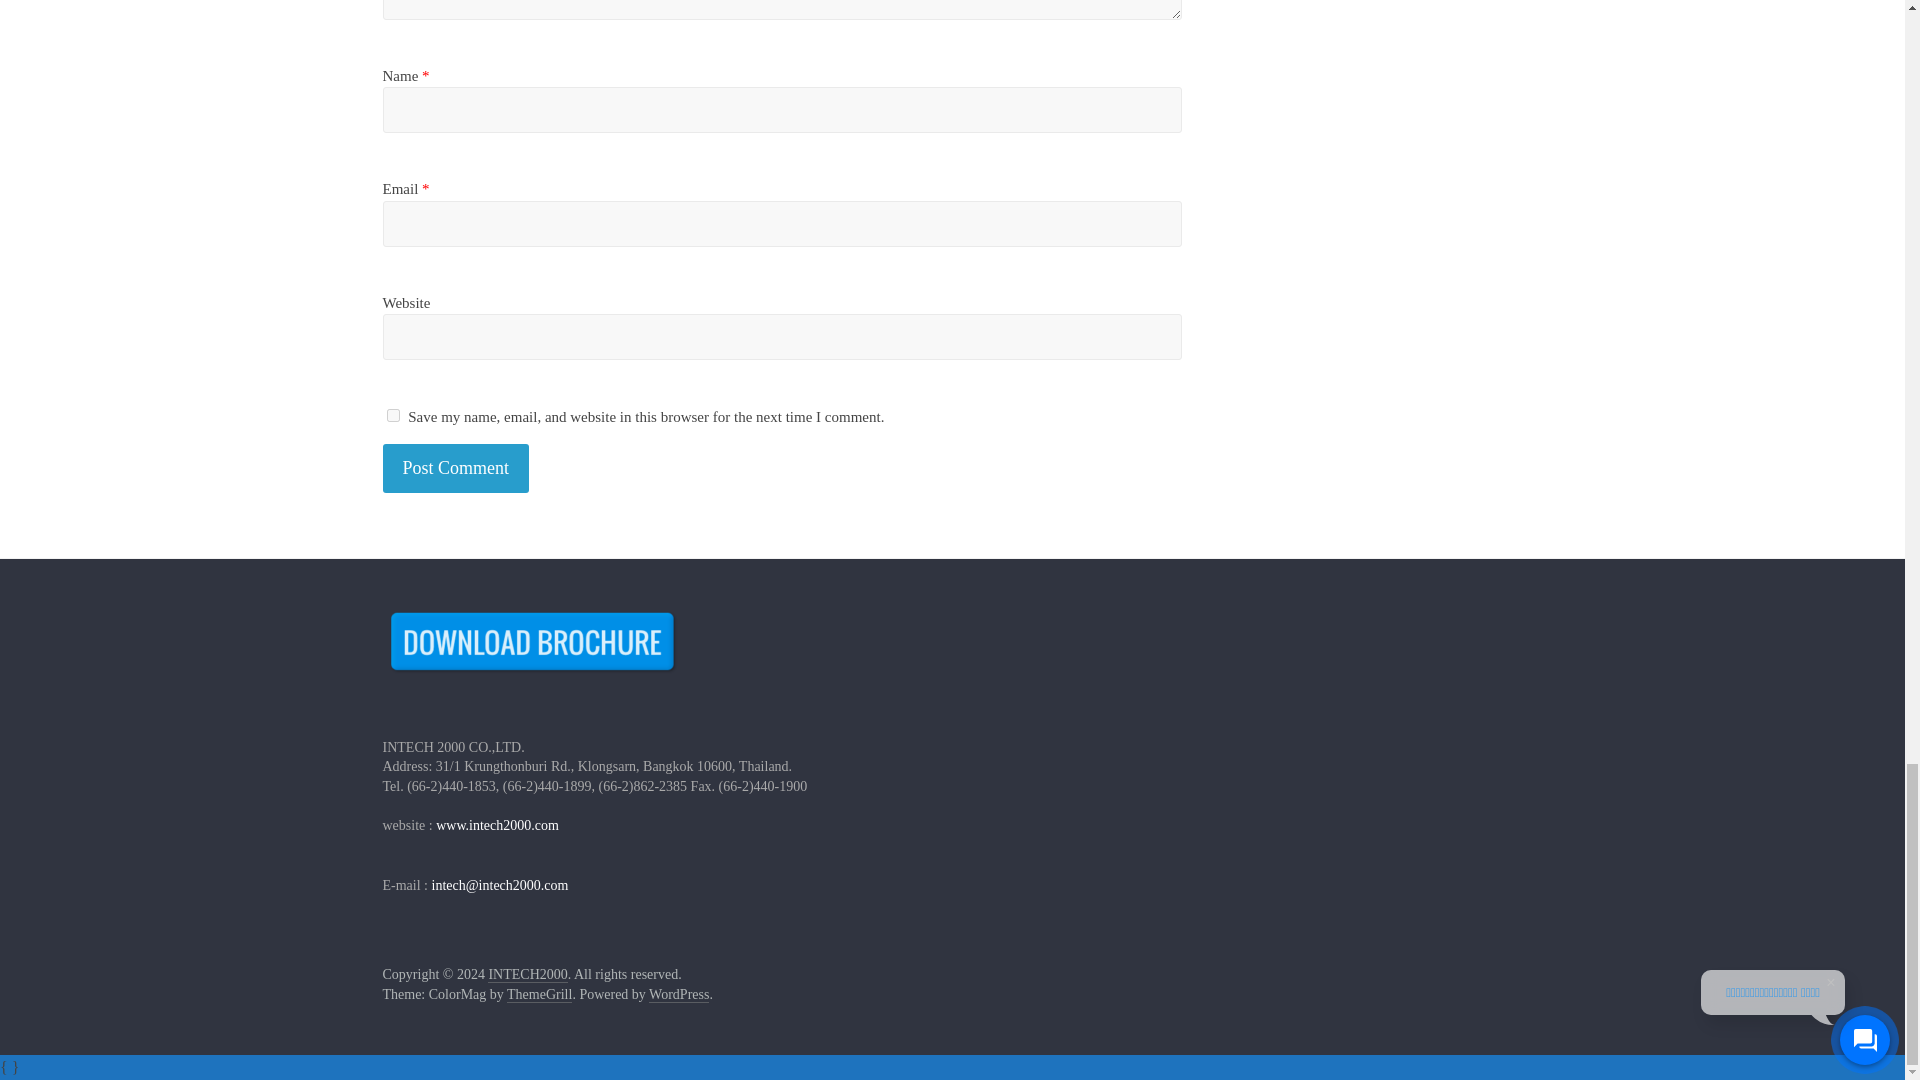 Image resolution: width=1920 pixels, height=1080 pixels. I want to click on WordPress, so click(678, 995).